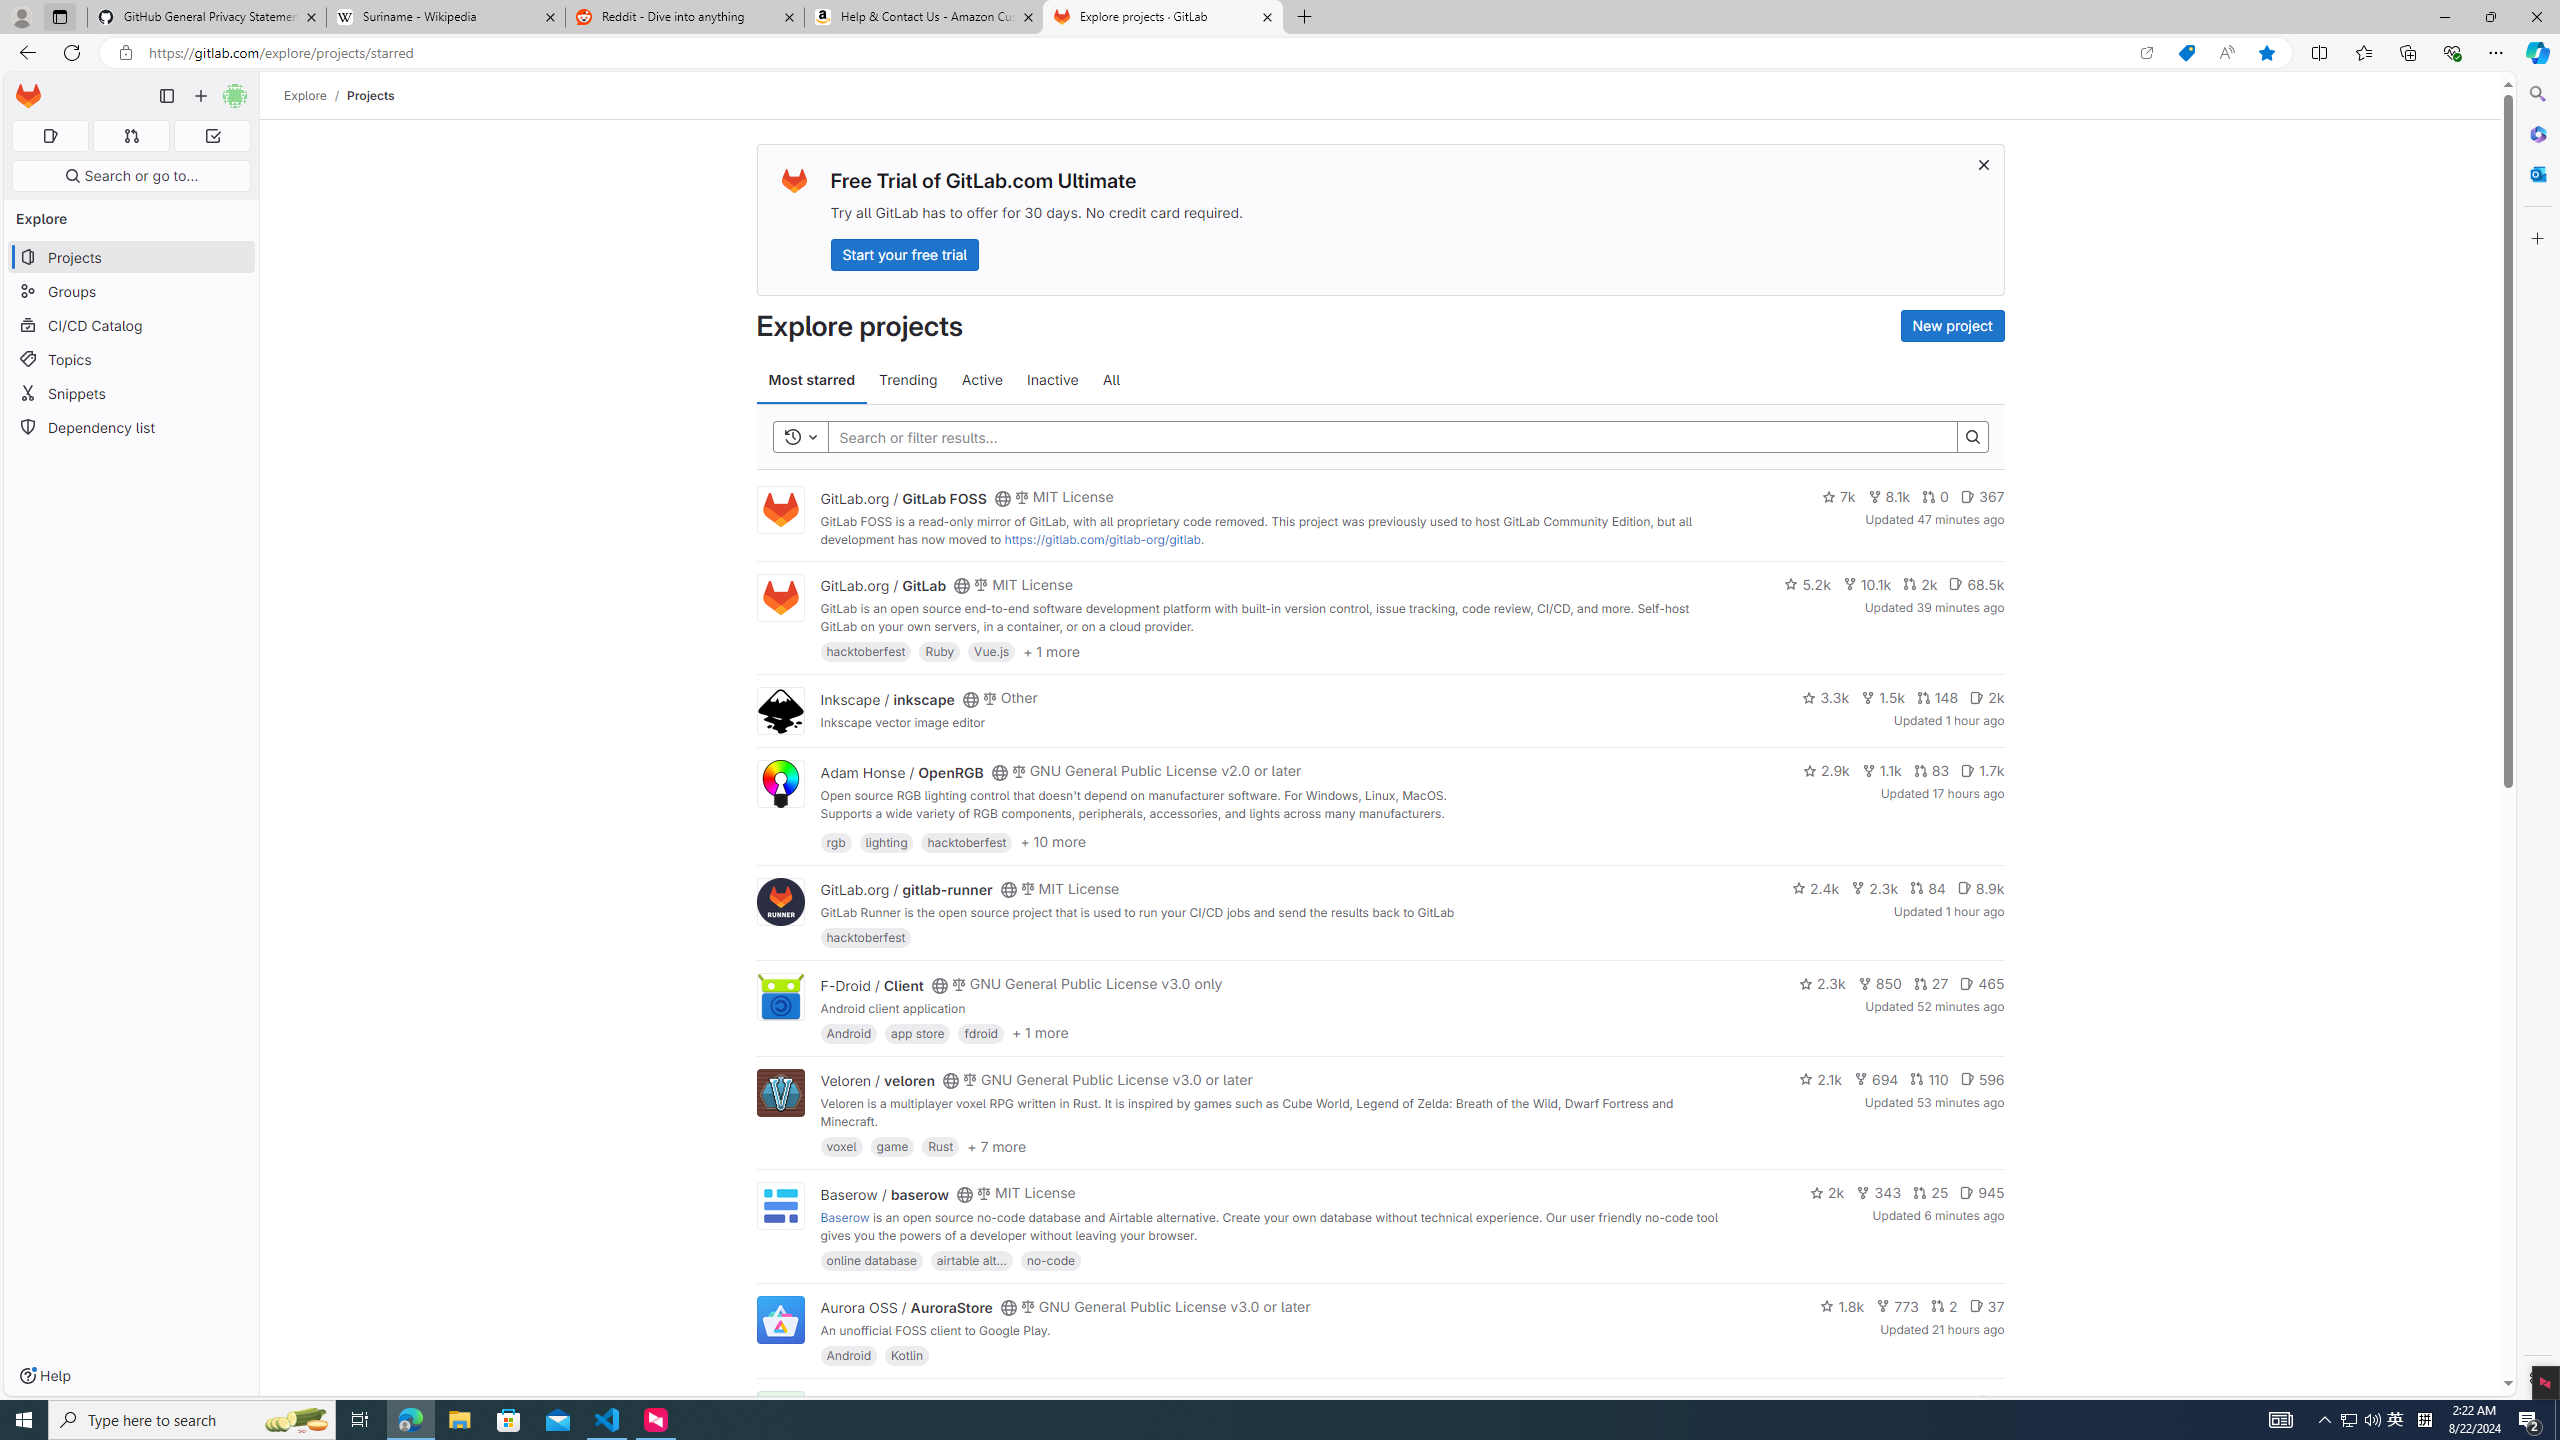 Image resolution: width=2560 pixels, height=1440 pixels. Describe the element at coordinates (1053, 841) in the screenshot. I see `+ 10 more` at that location.